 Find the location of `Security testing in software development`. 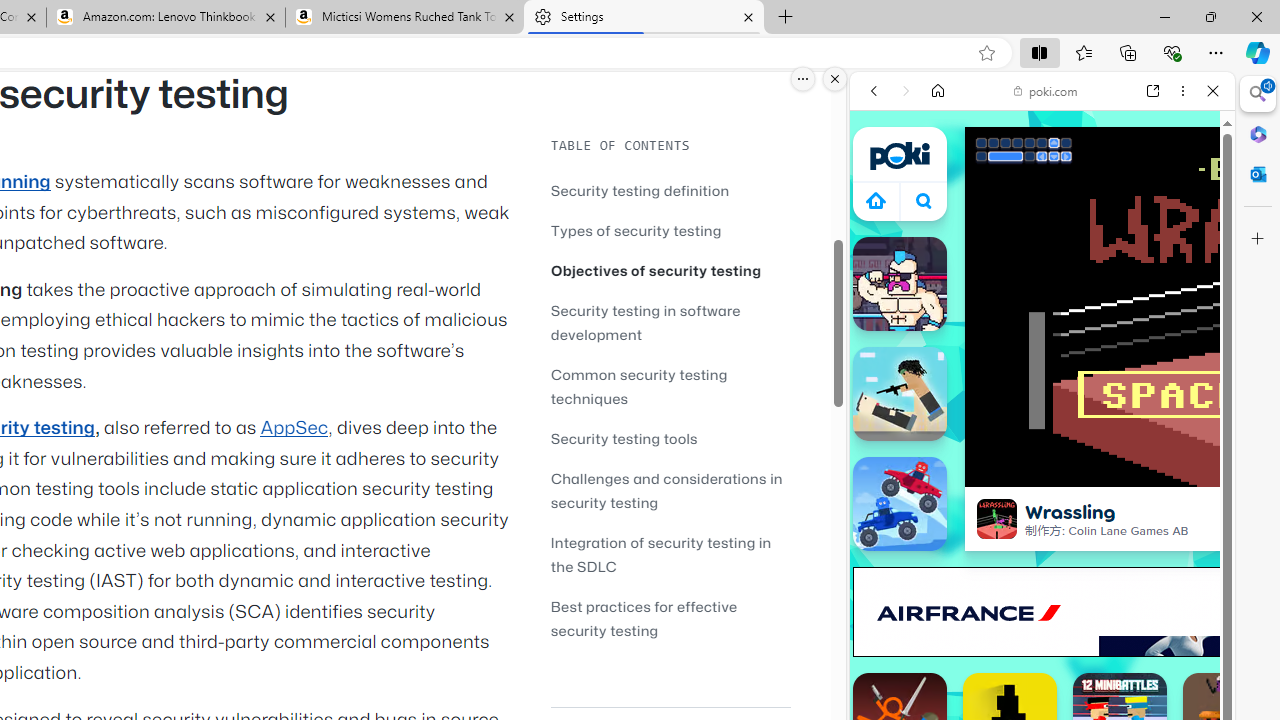

Security testing in software development is located at coordinates (646, 322).